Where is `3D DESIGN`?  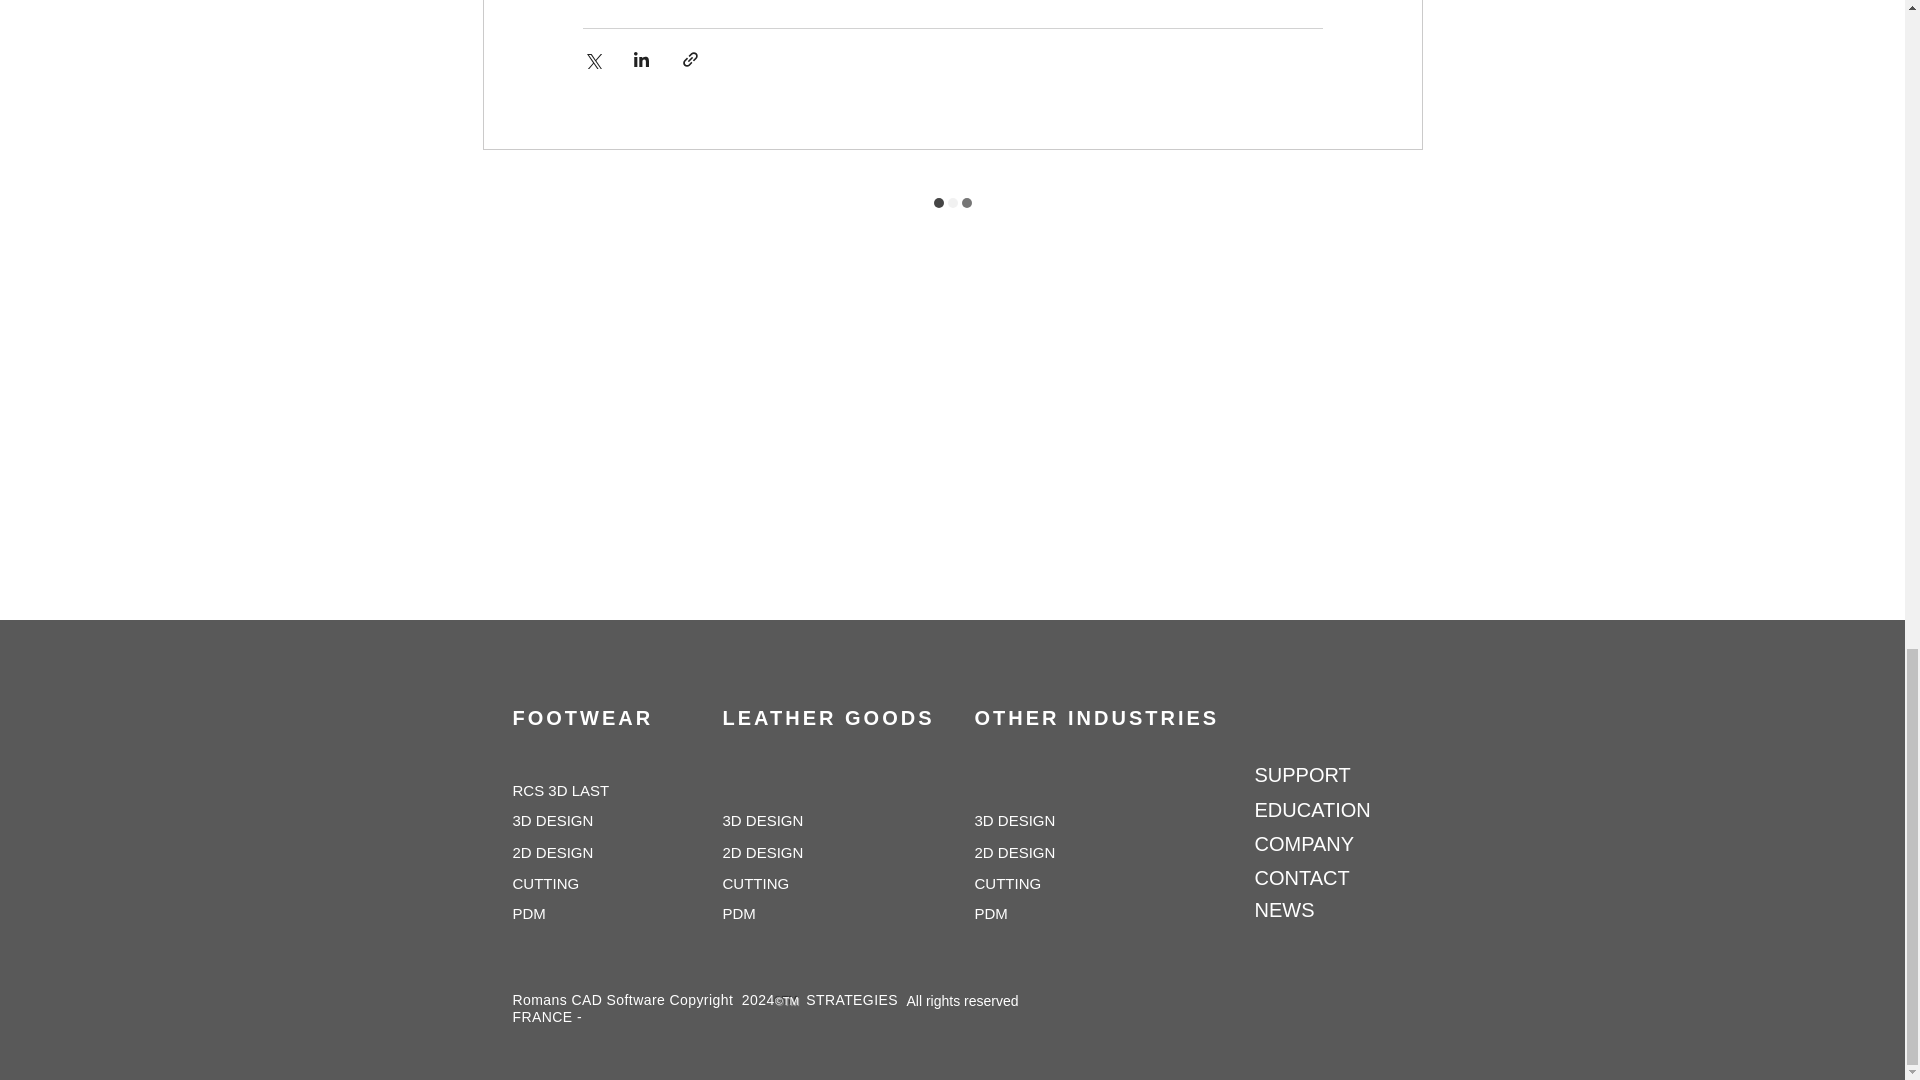 3D DESIGN is located at coordinates (1044, 820).